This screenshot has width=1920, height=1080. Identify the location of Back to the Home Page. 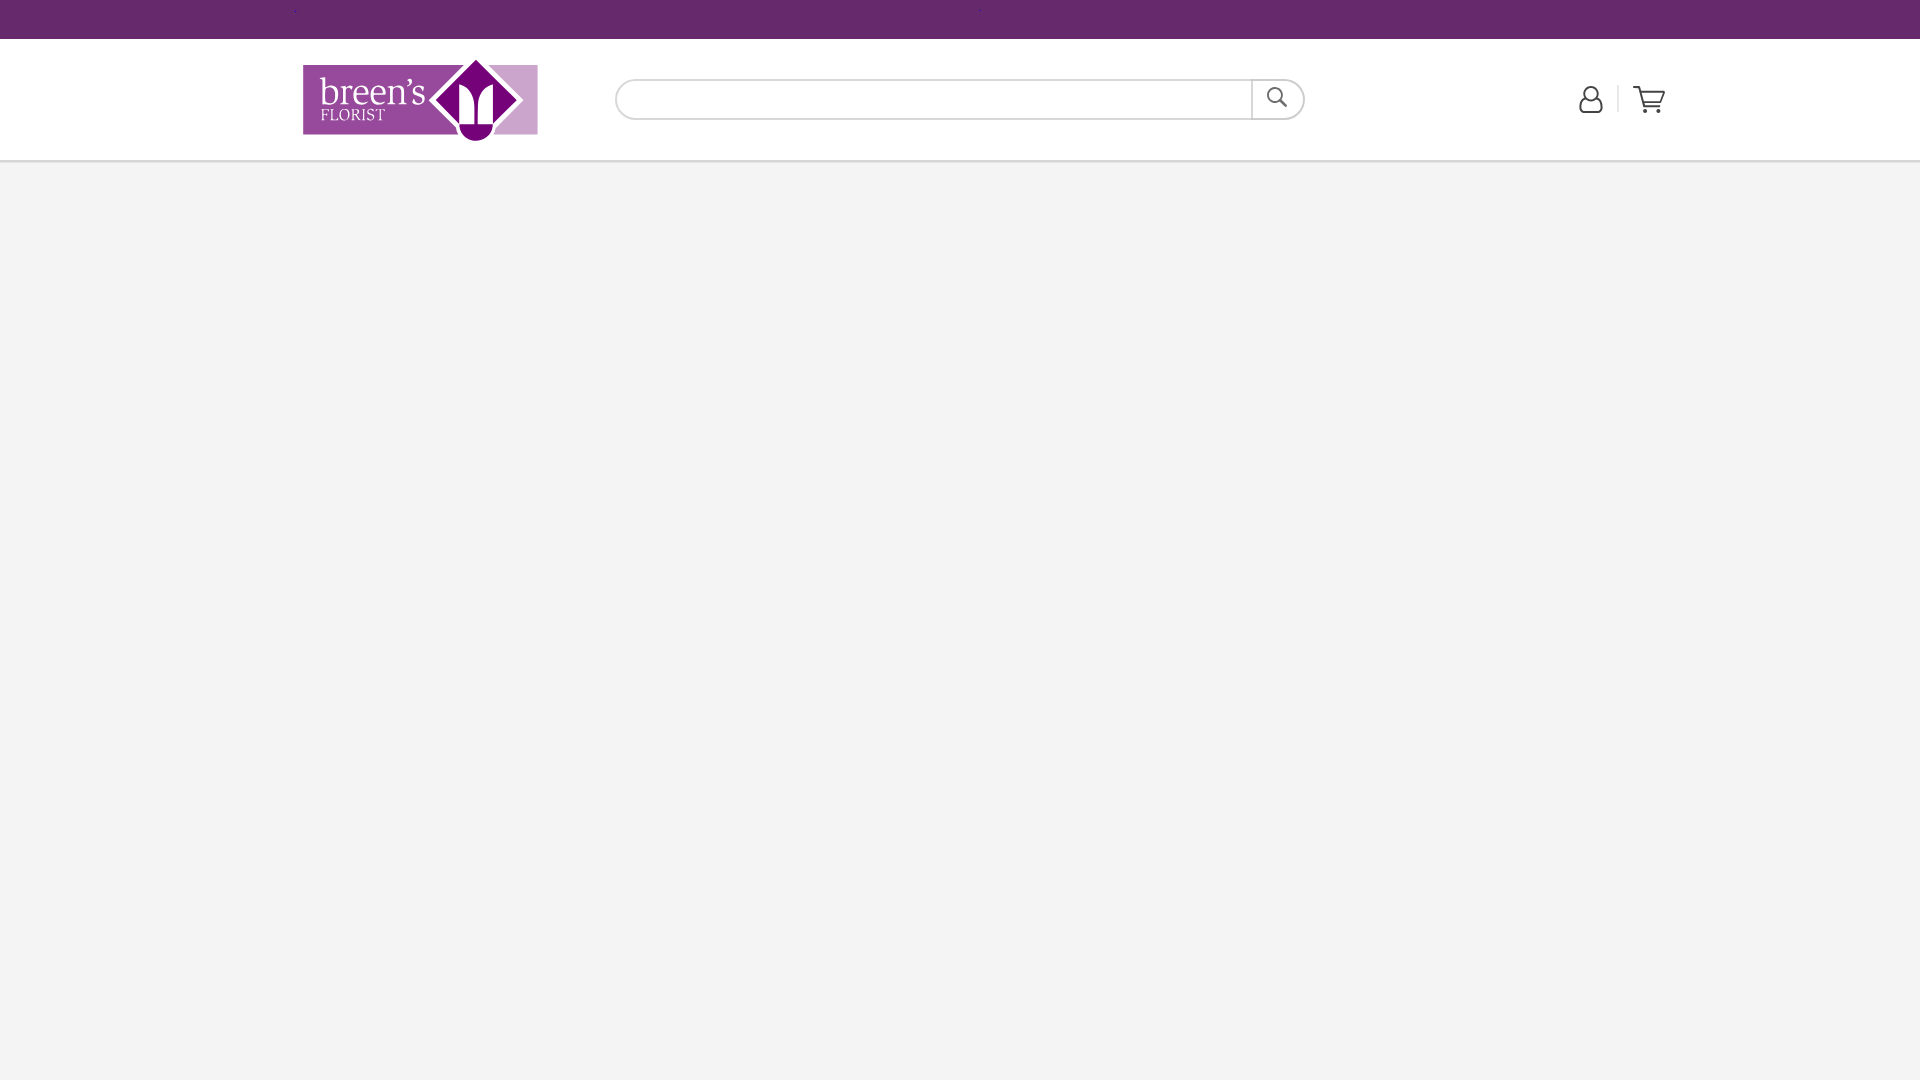
(420, 100).